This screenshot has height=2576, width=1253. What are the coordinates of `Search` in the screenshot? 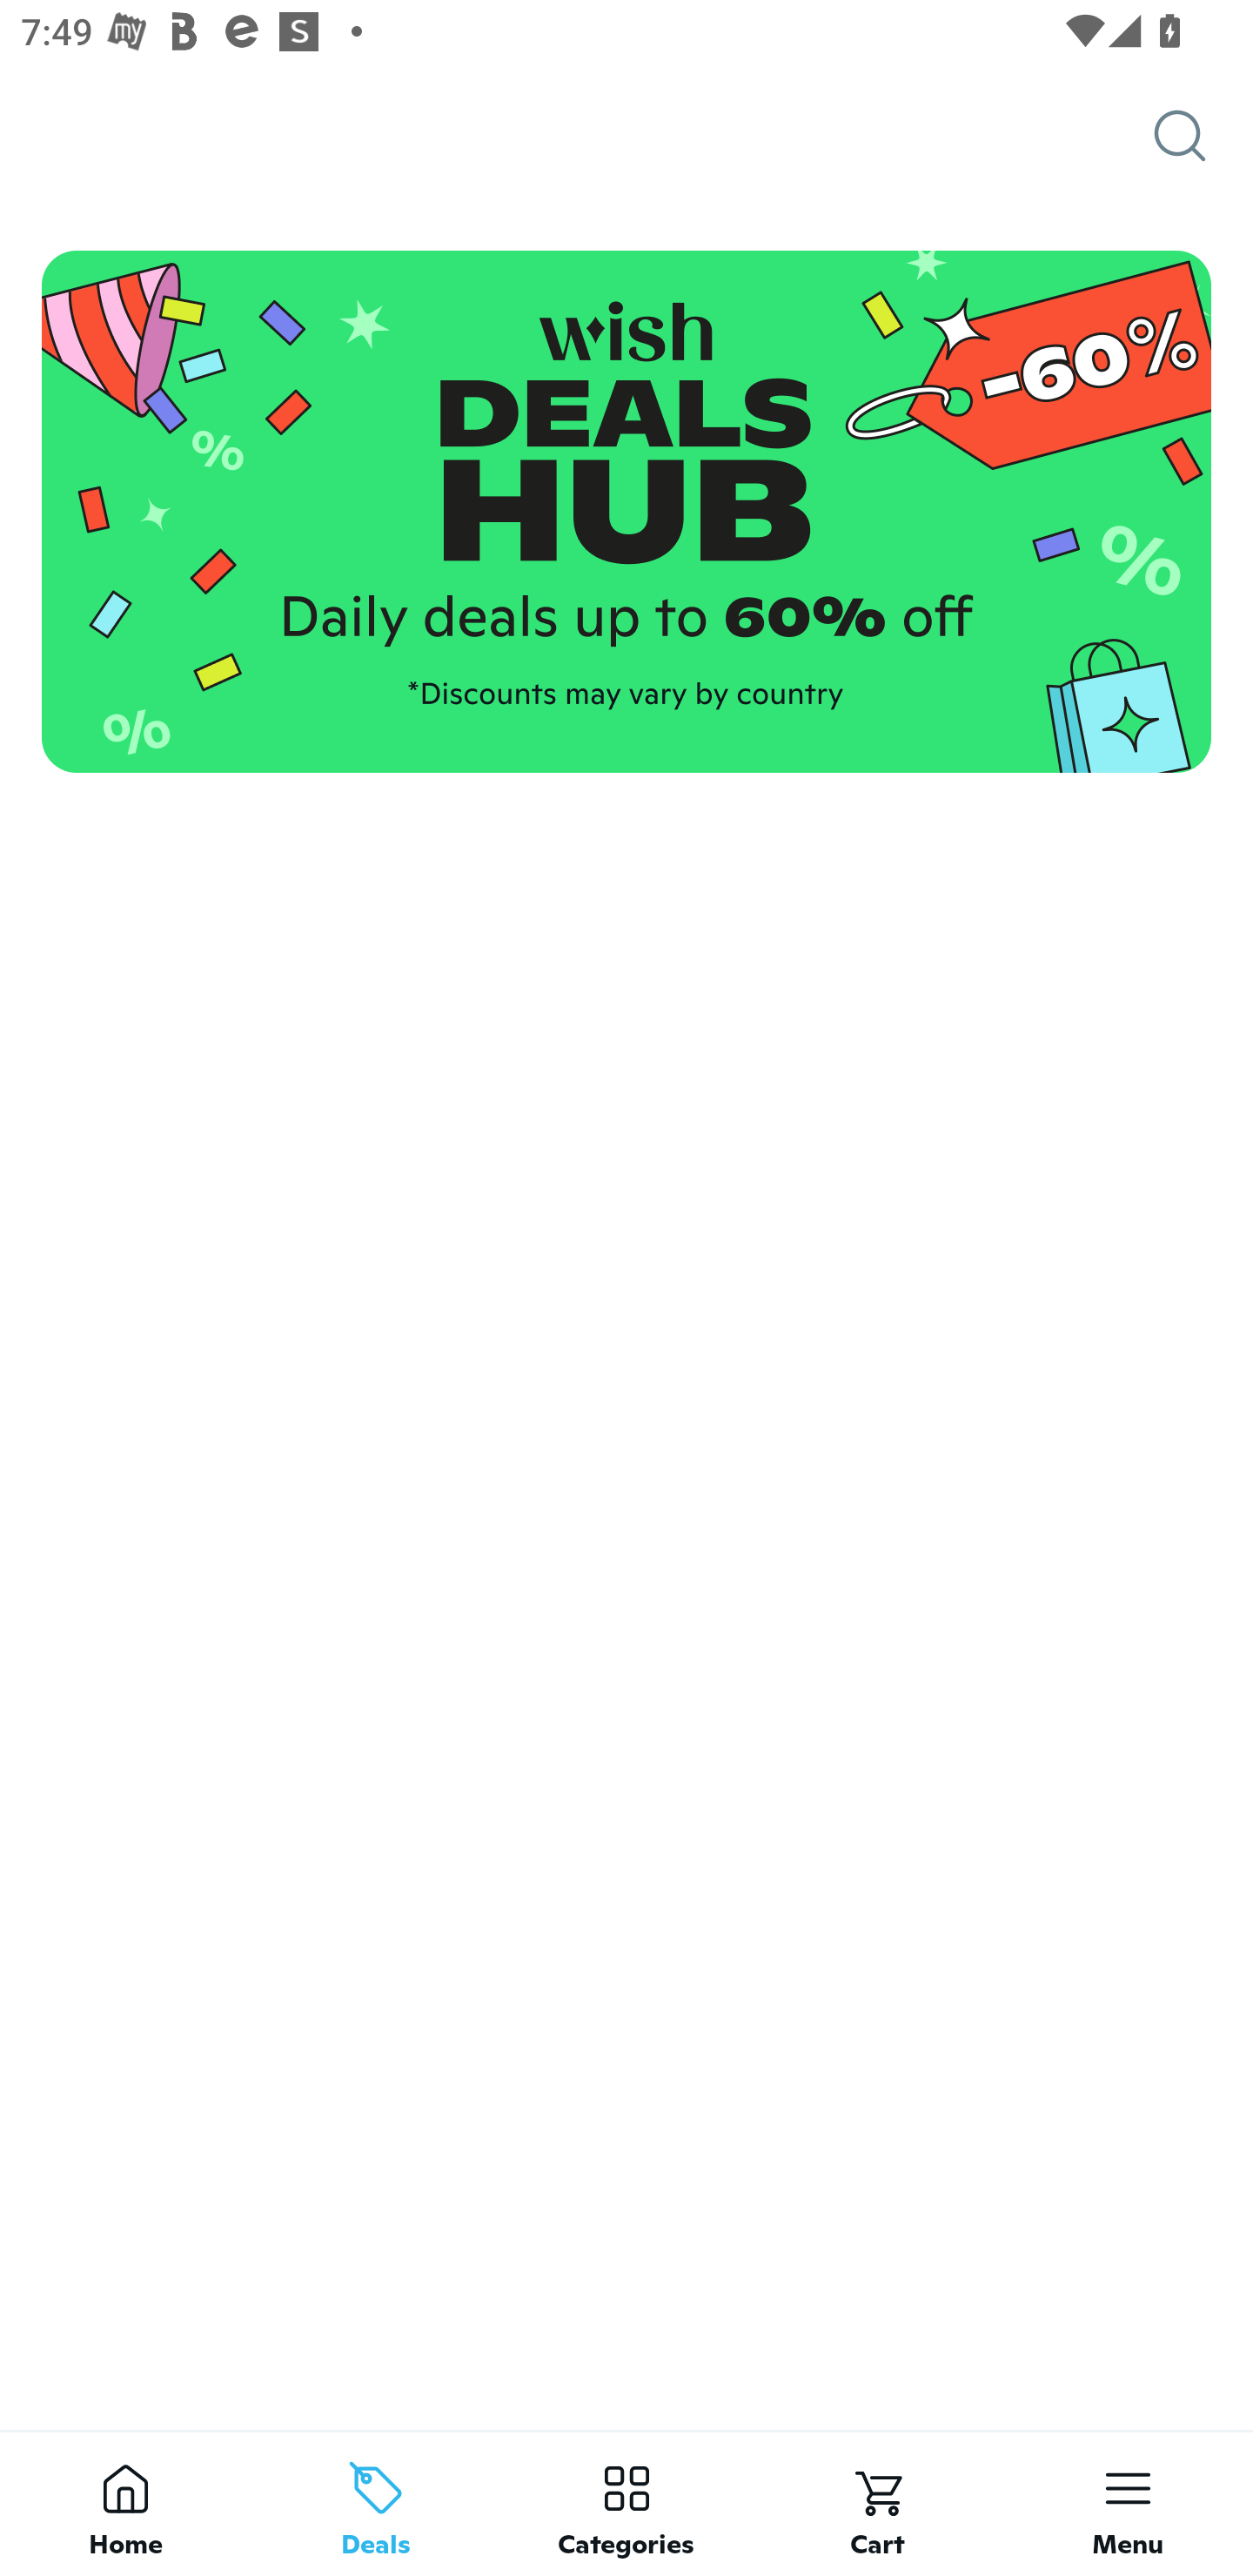 It's located at (1203, 136).